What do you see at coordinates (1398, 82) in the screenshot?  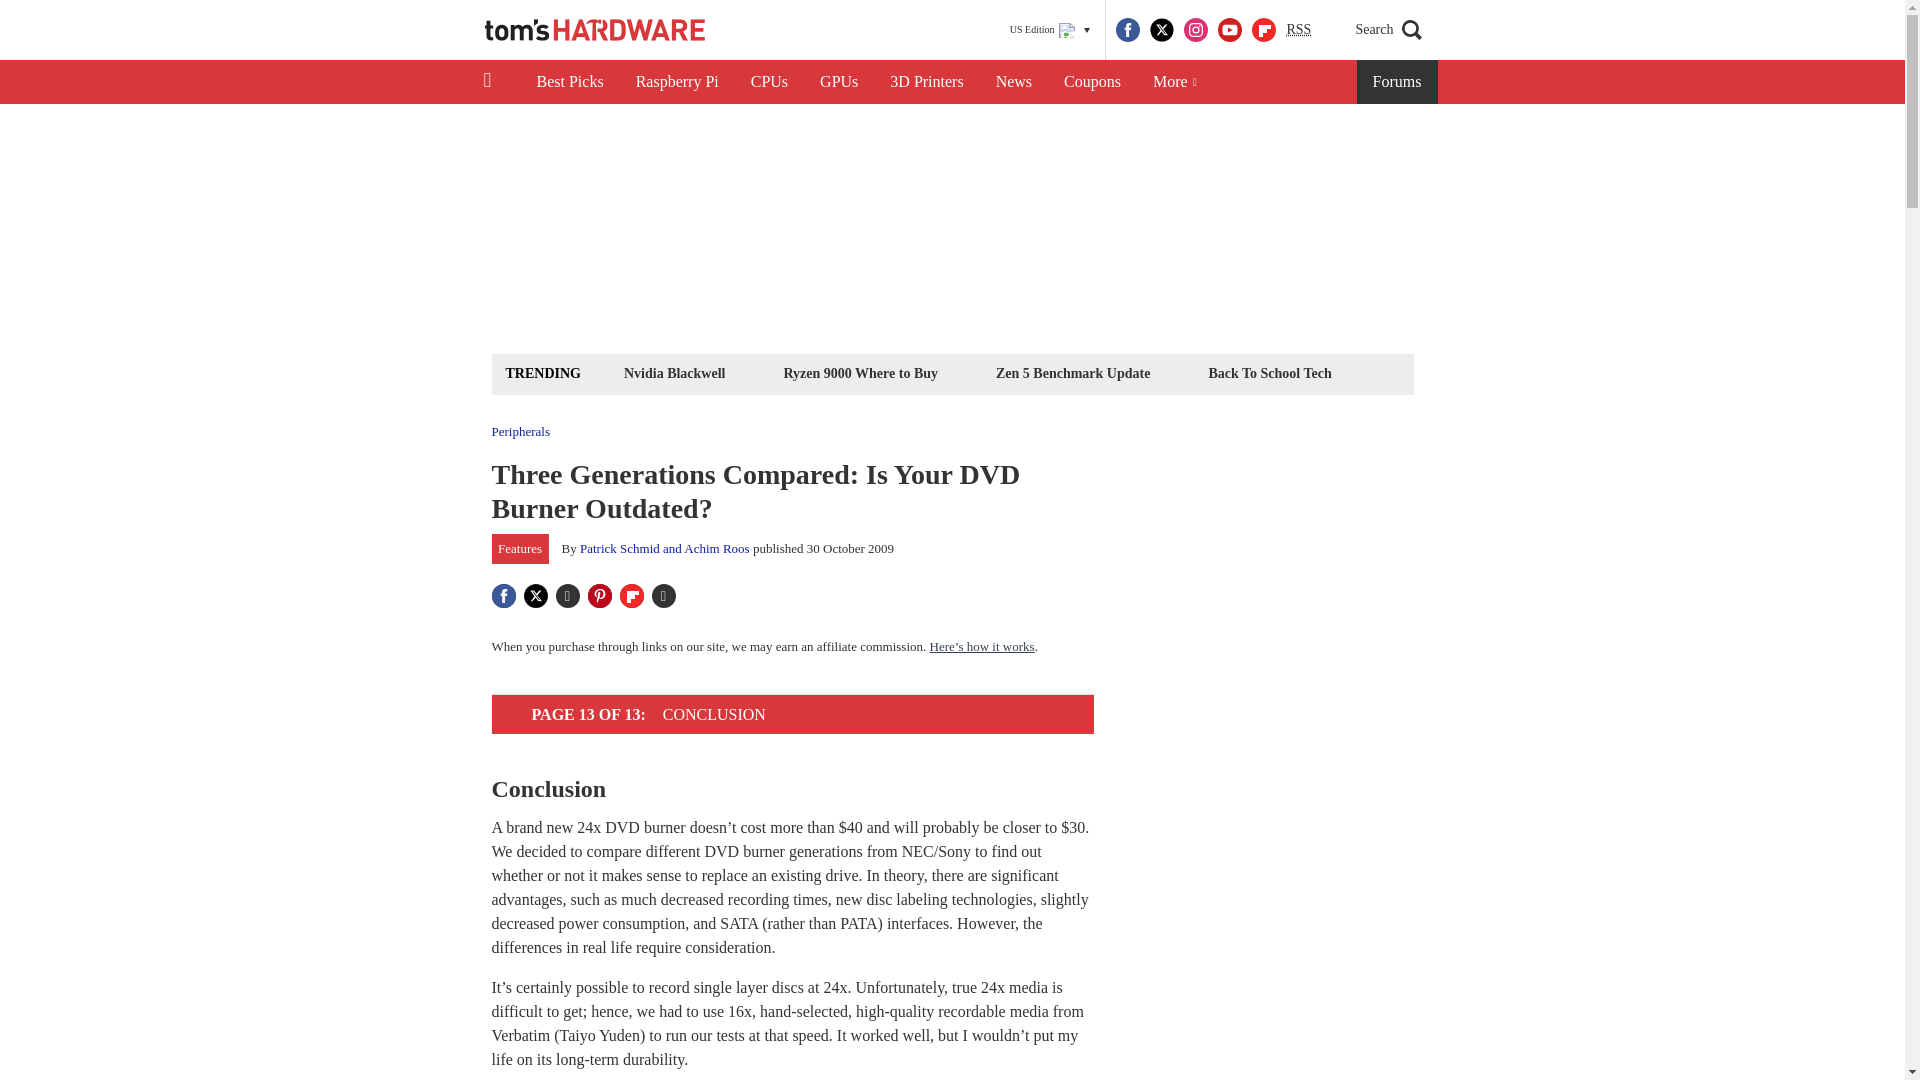 I see `Forums` at bounding box center [1398, 82].